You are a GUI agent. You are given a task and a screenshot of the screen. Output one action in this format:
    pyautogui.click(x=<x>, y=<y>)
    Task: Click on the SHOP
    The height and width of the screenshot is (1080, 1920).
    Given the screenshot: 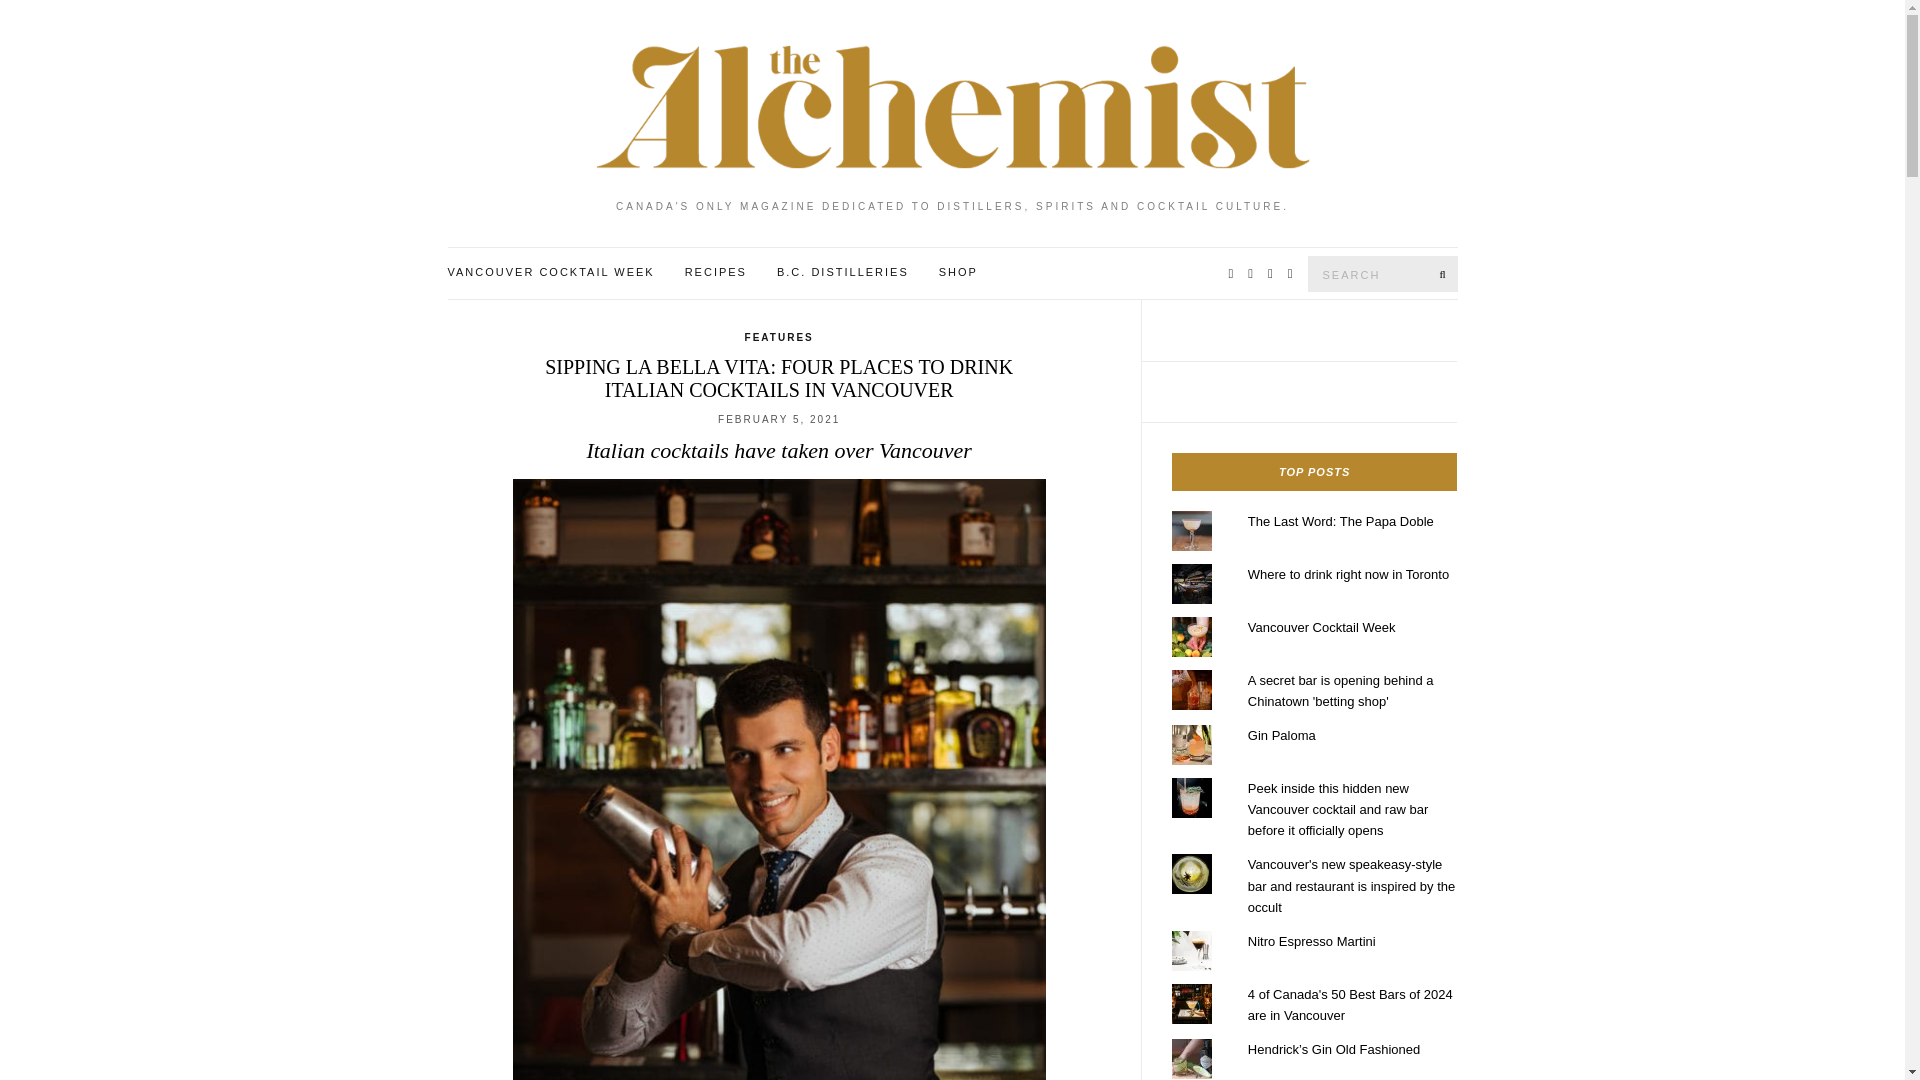 What is the action you would take?
    pyautogui.click(x=958, y=272)
    